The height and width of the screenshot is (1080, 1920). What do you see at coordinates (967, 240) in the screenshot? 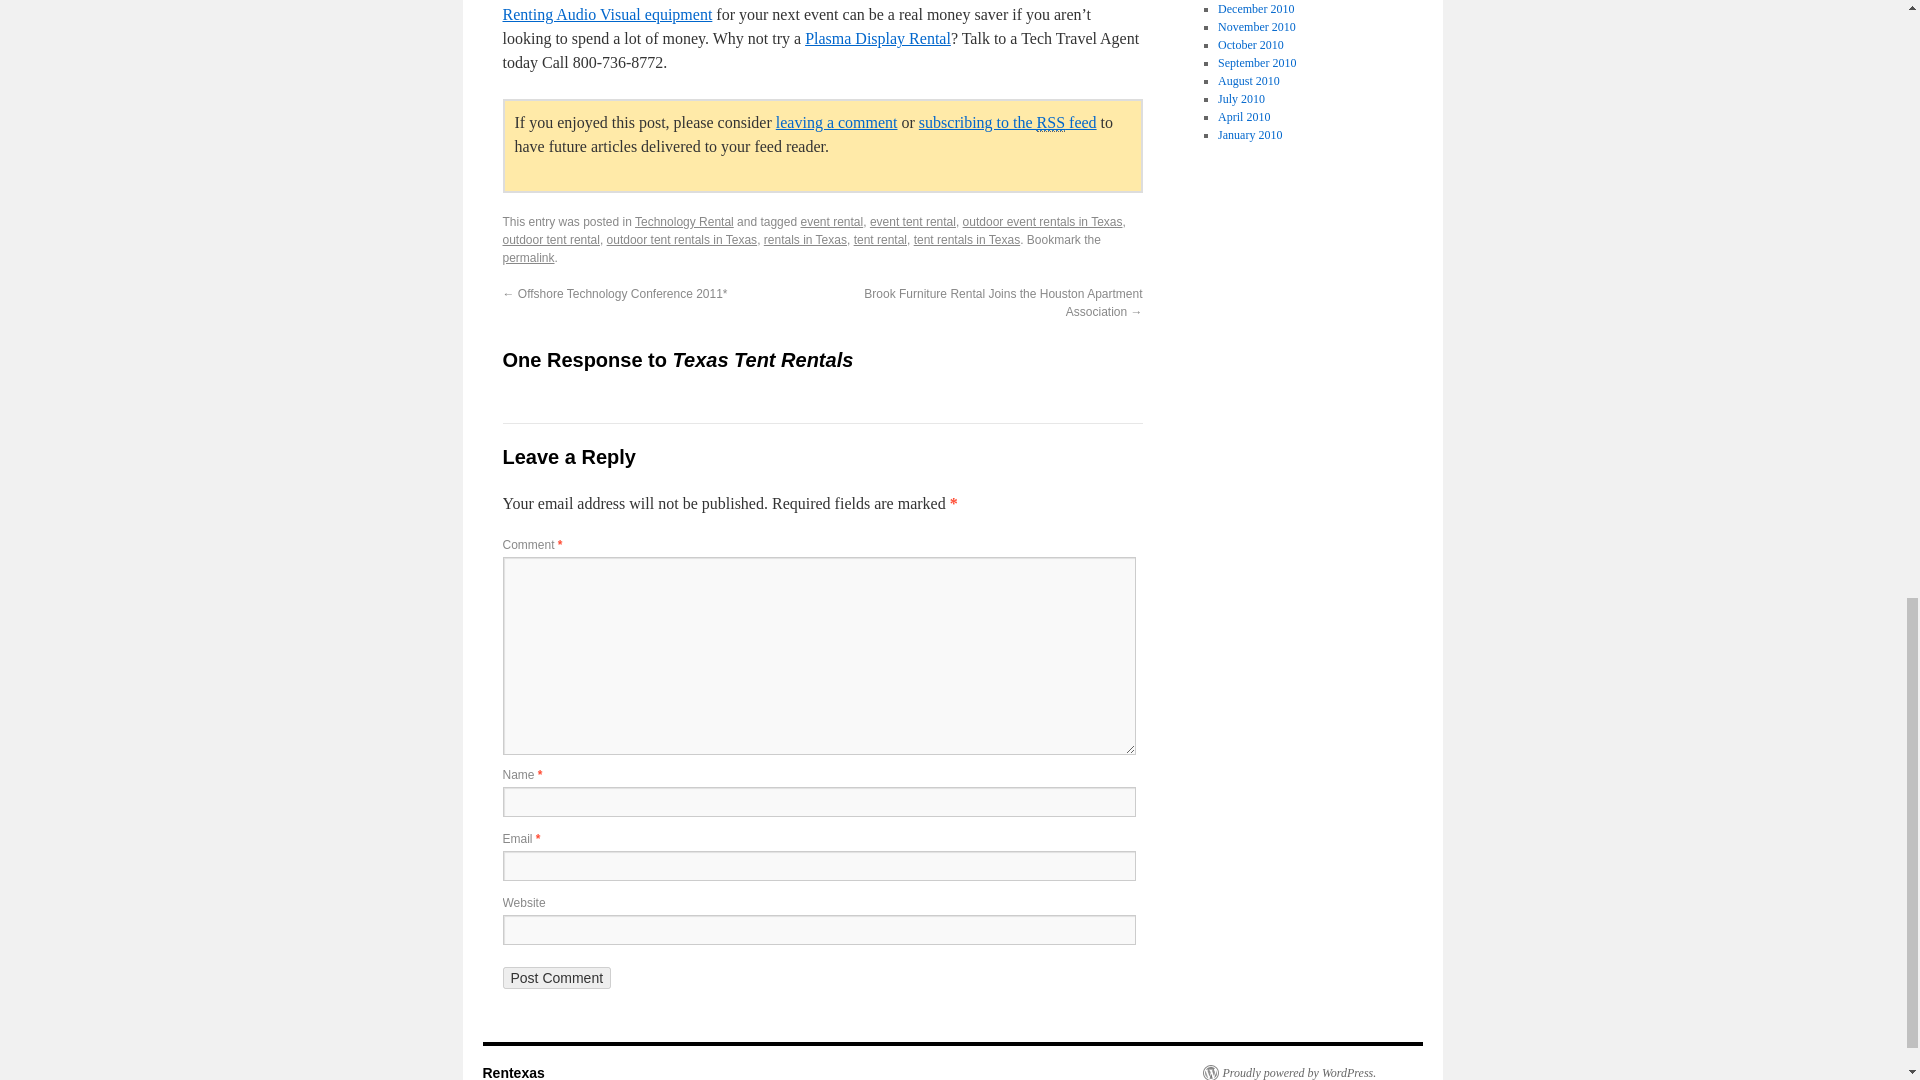
I see `tent rentals in Texas` at bounding box center [967, 240].